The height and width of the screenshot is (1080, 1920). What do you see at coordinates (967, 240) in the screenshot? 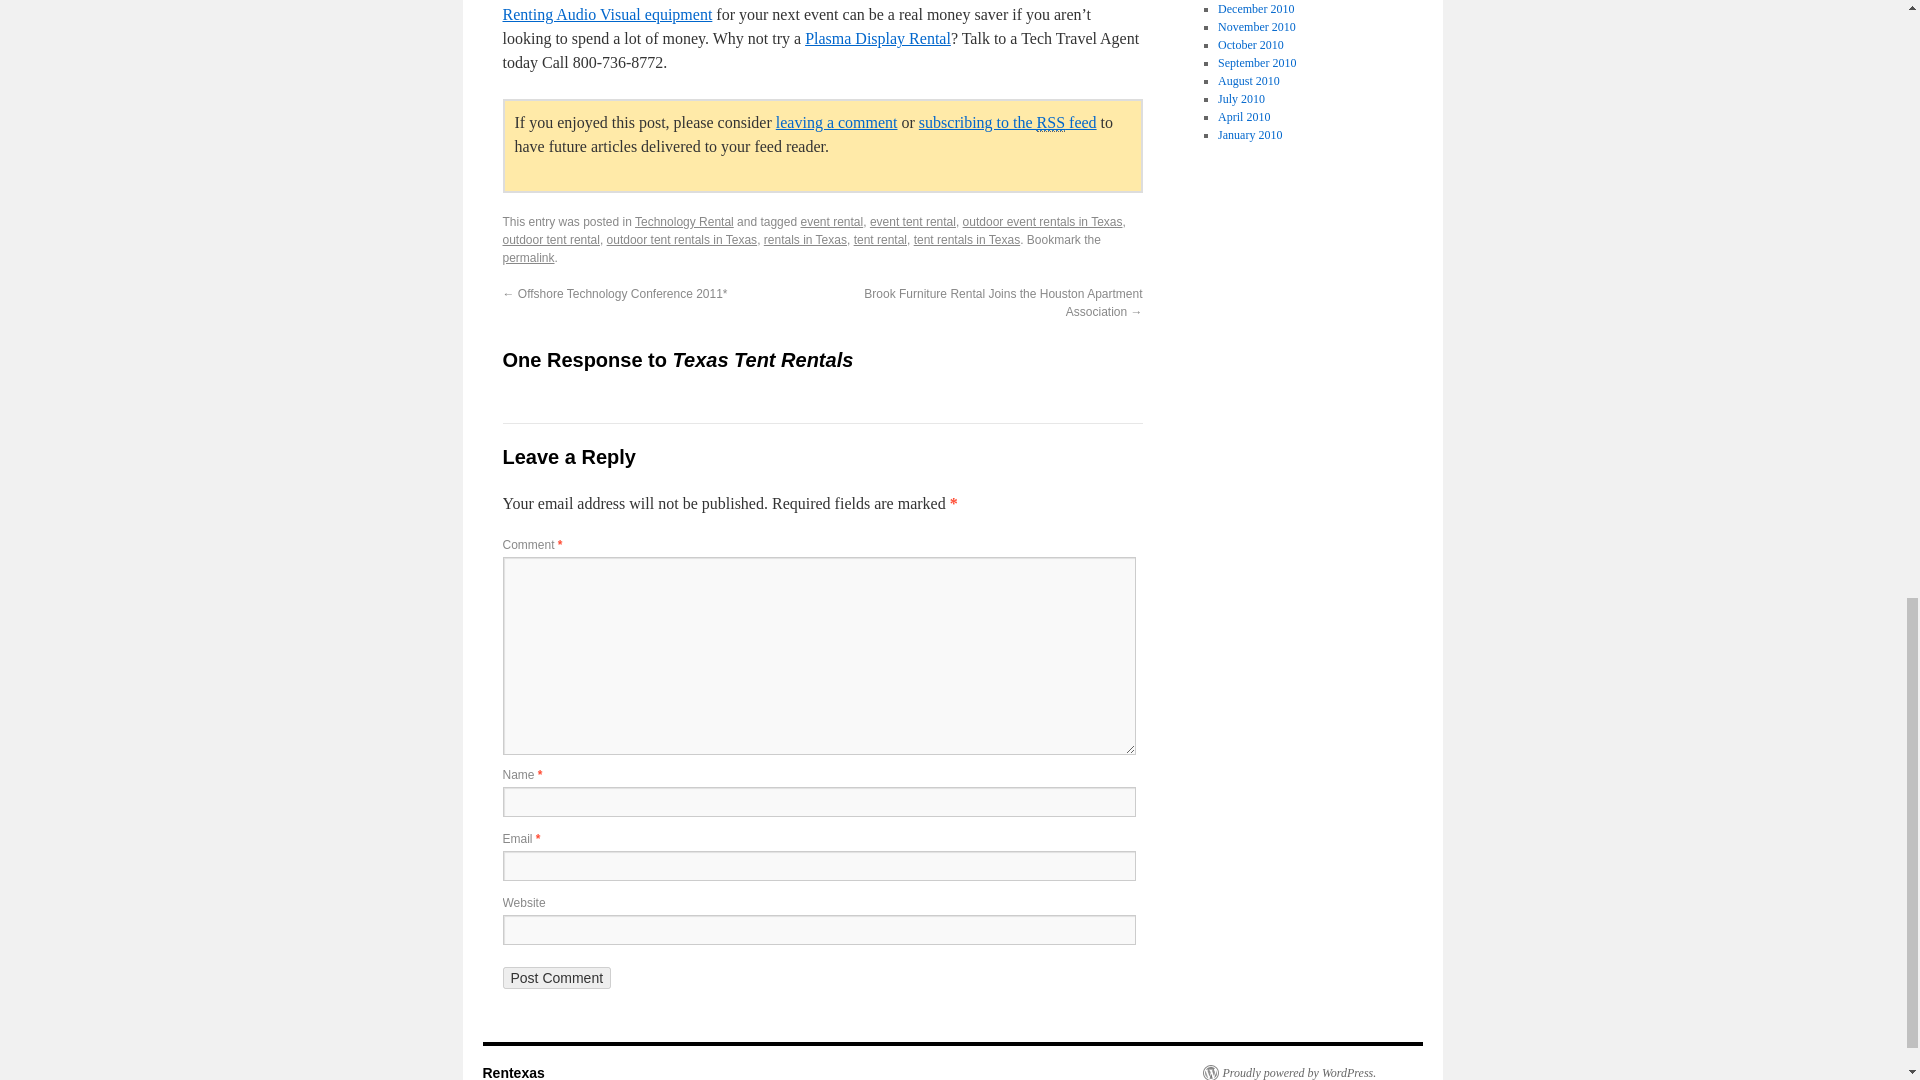
I see `tent rentals in Texas` at bounding box center [967, 240].